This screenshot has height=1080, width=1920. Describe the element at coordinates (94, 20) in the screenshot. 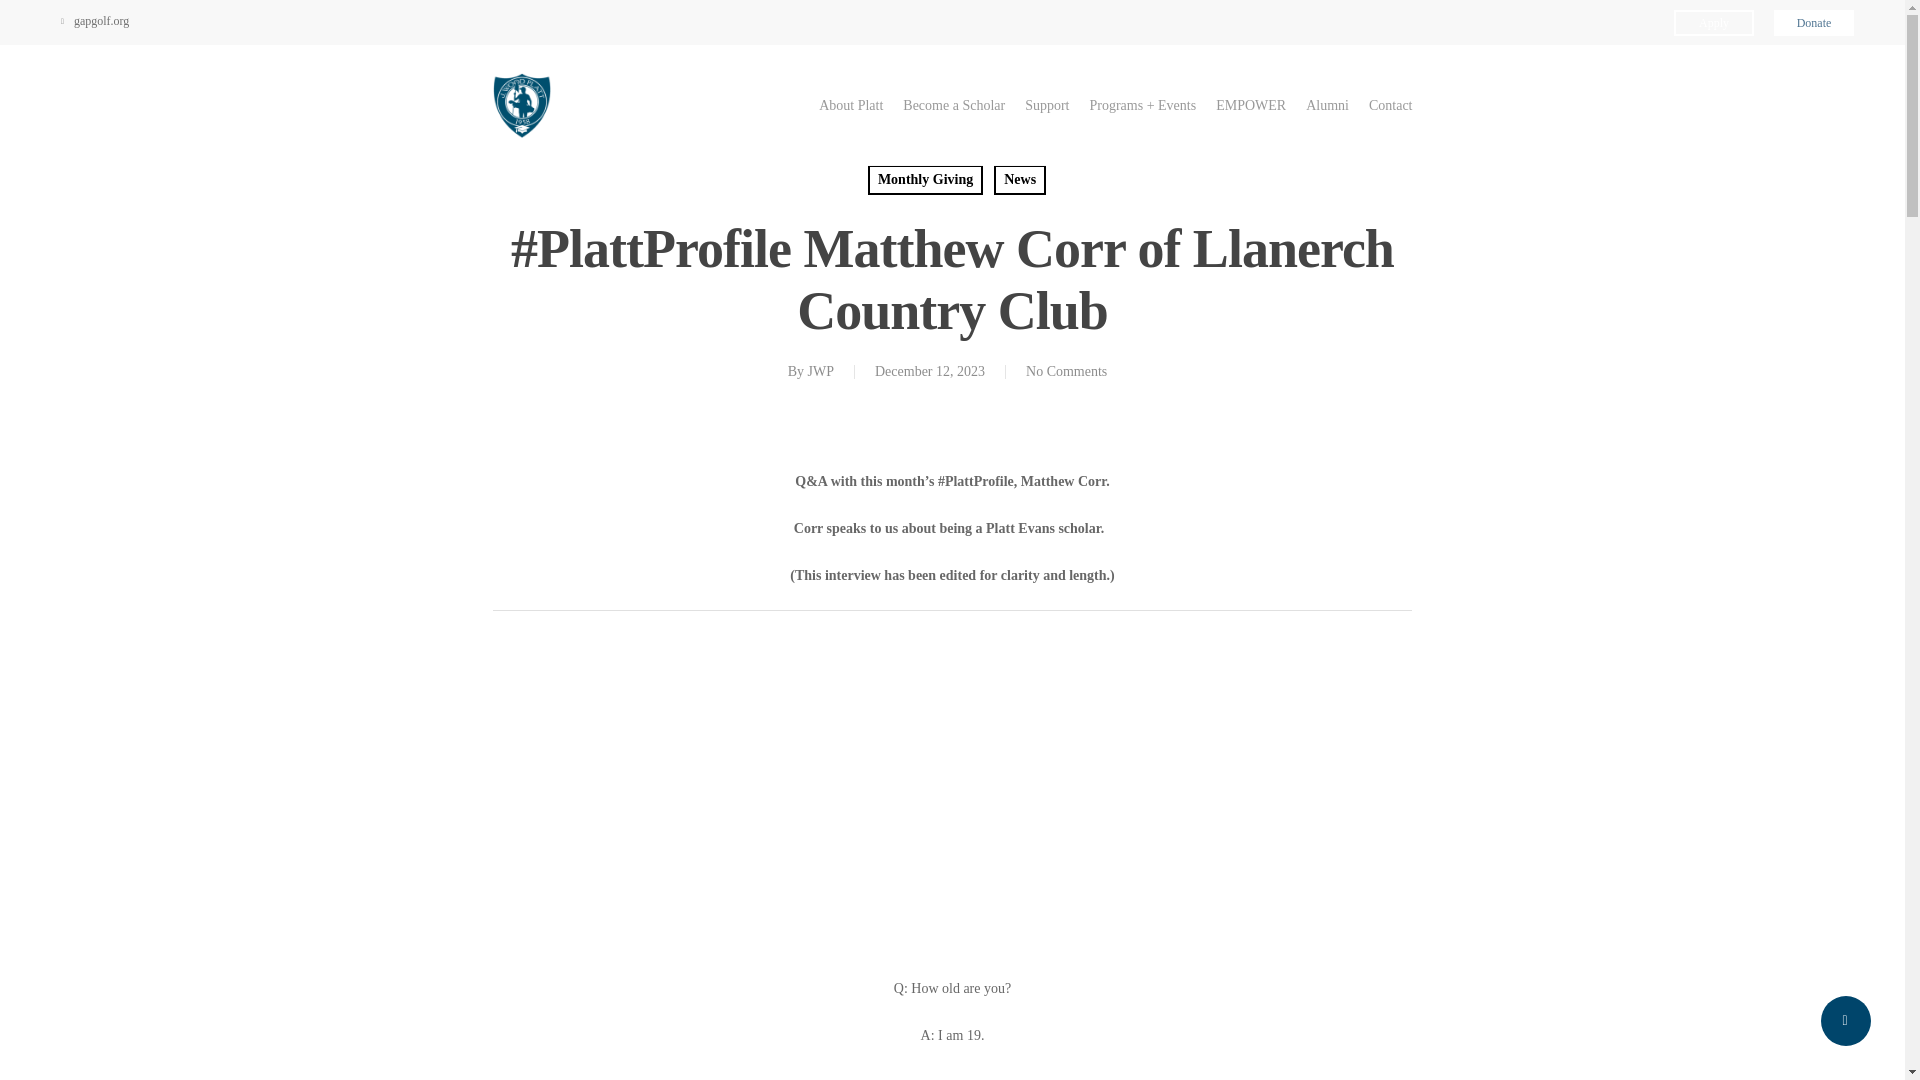

I see `gapgolf.org` at that location.